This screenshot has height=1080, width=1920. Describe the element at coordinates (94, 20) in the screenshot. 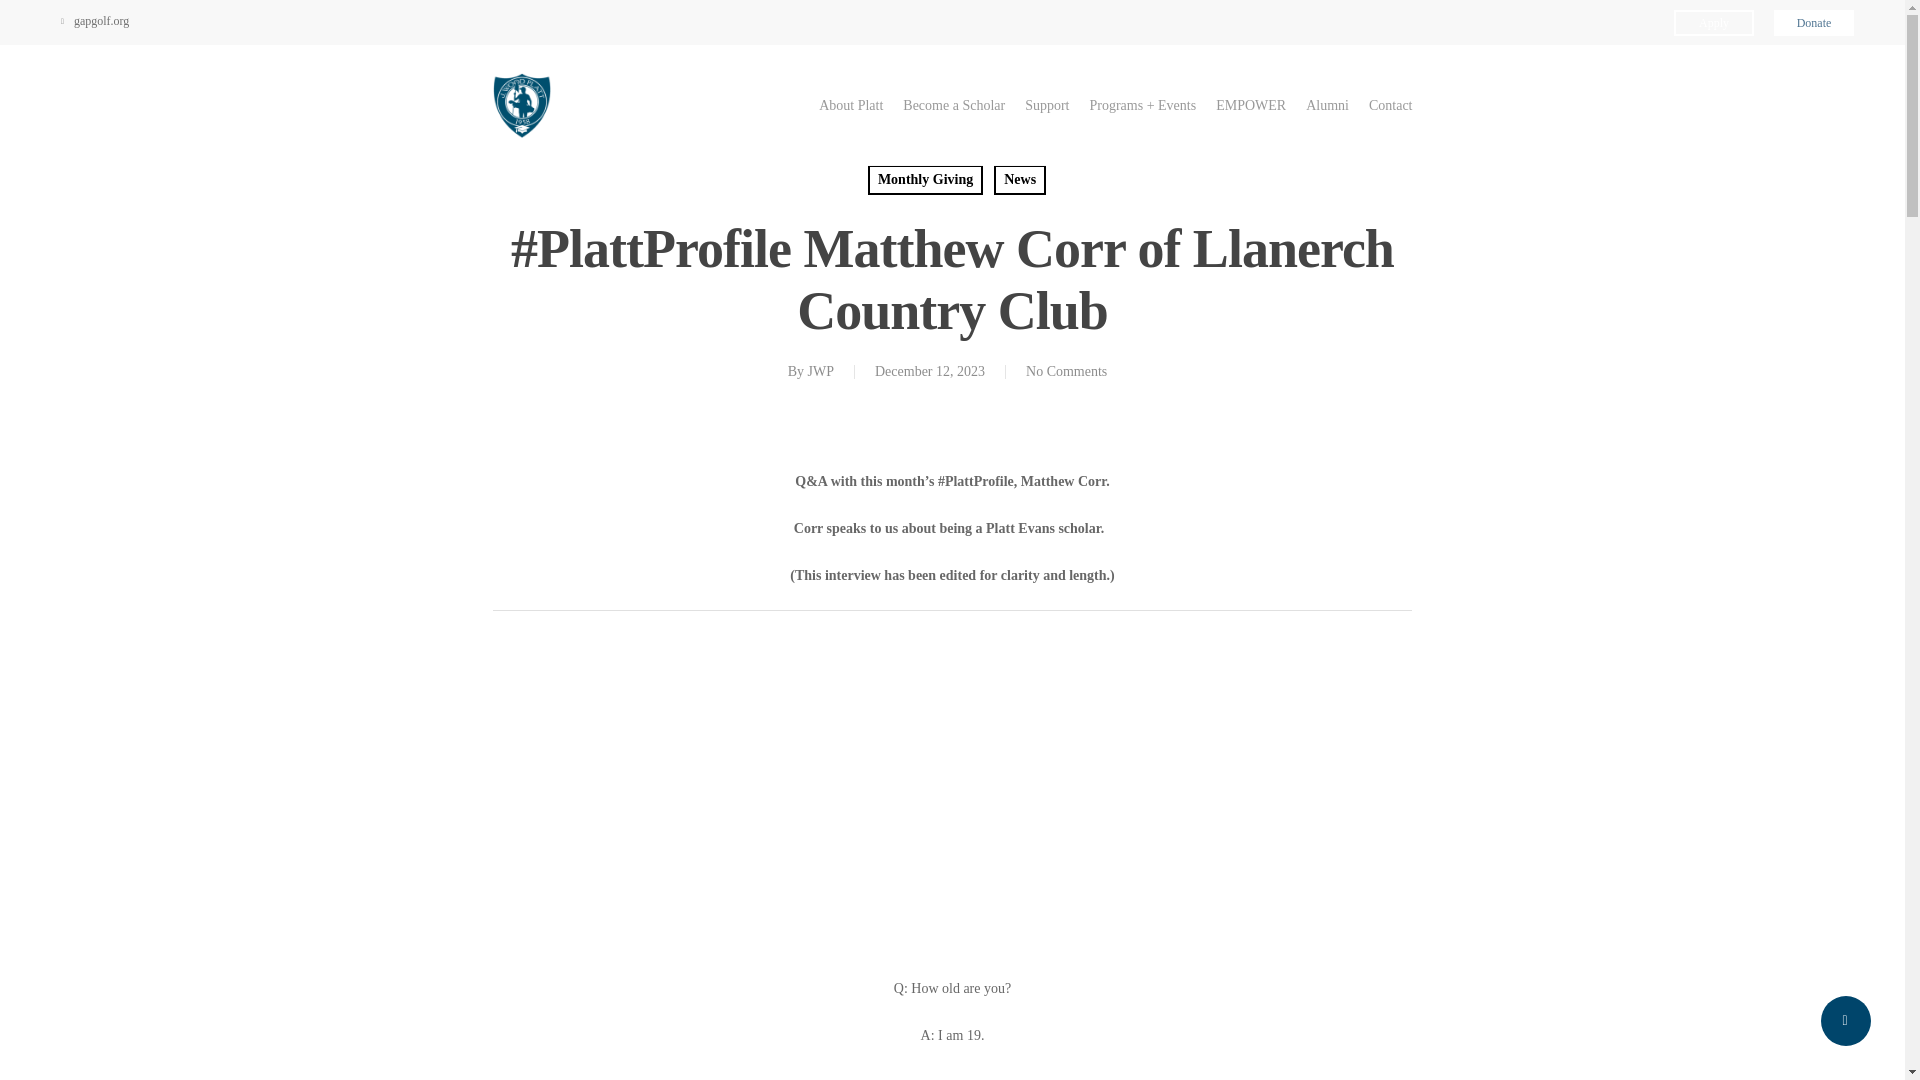

I see `gapgolf.org` at that location.